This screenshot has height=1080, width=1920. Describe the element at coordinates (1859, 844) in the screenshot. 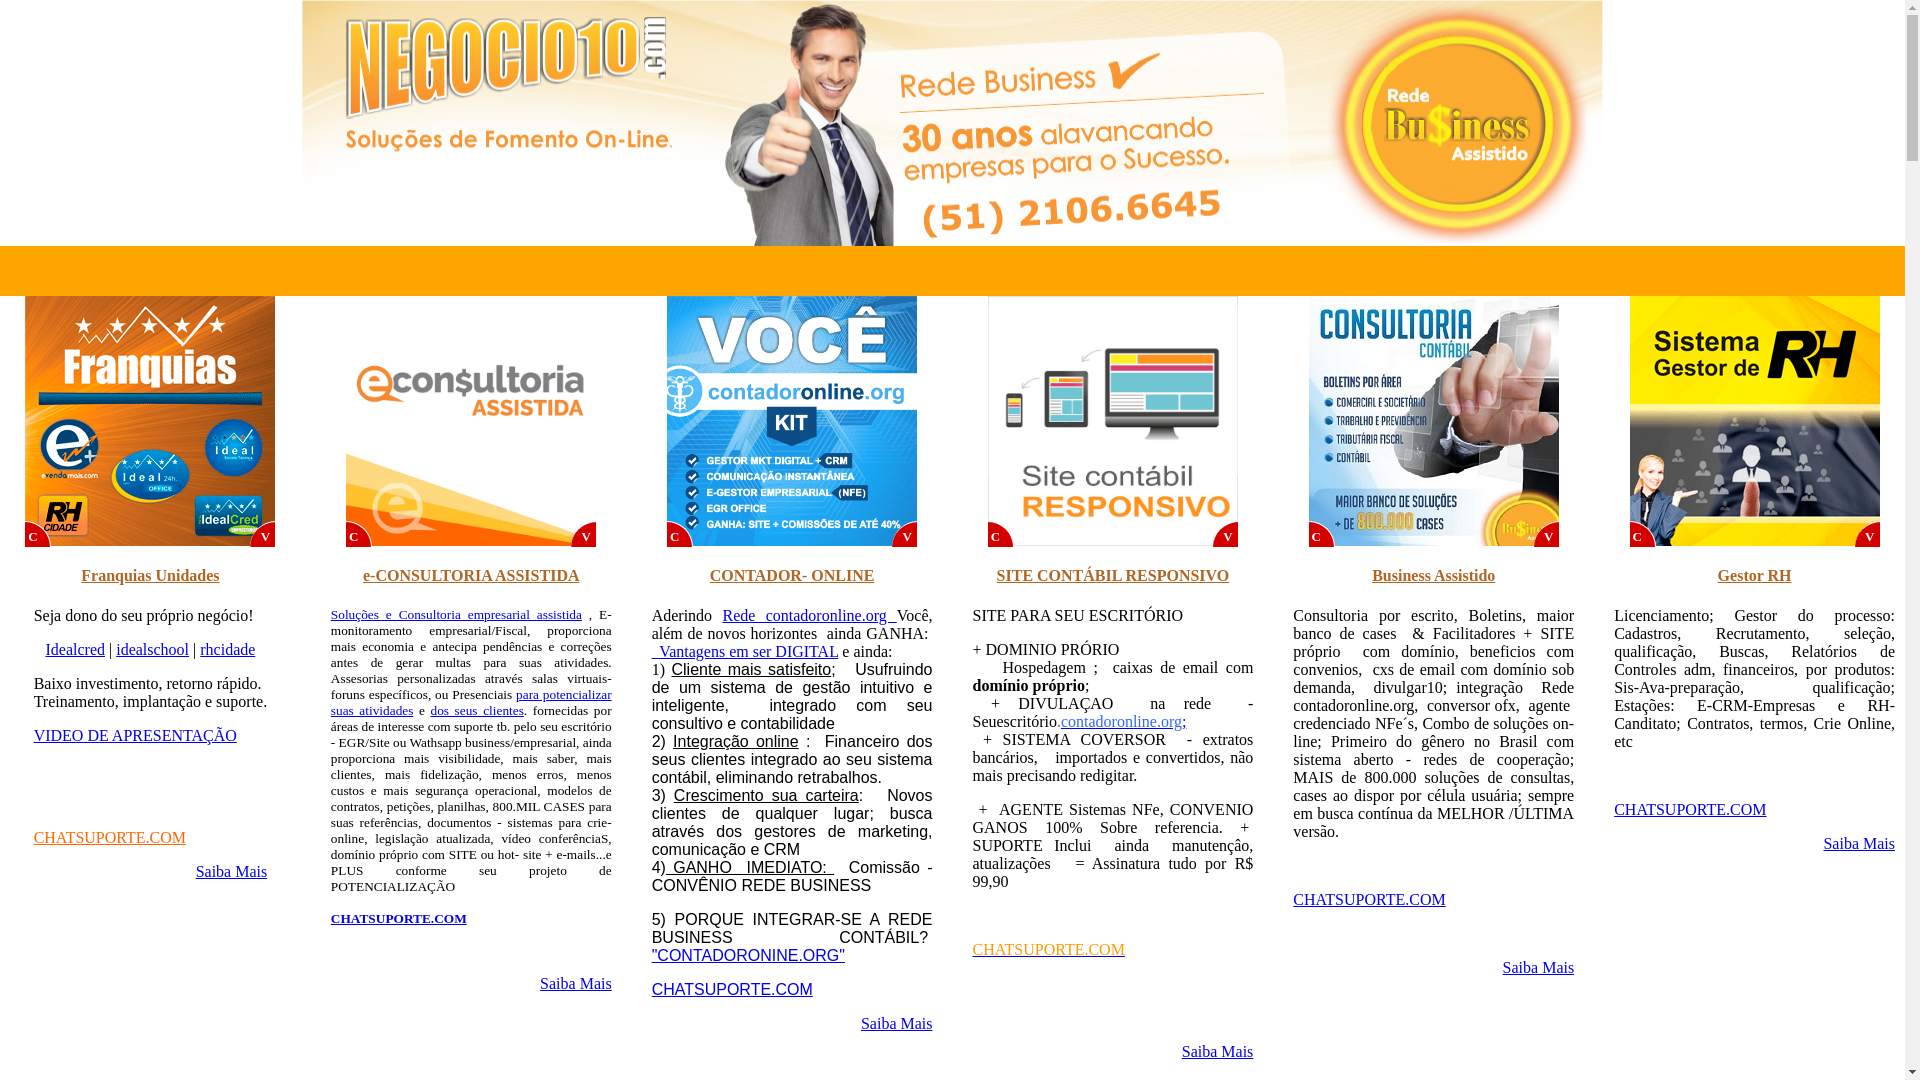

I see `Saiba Mais` at that location.